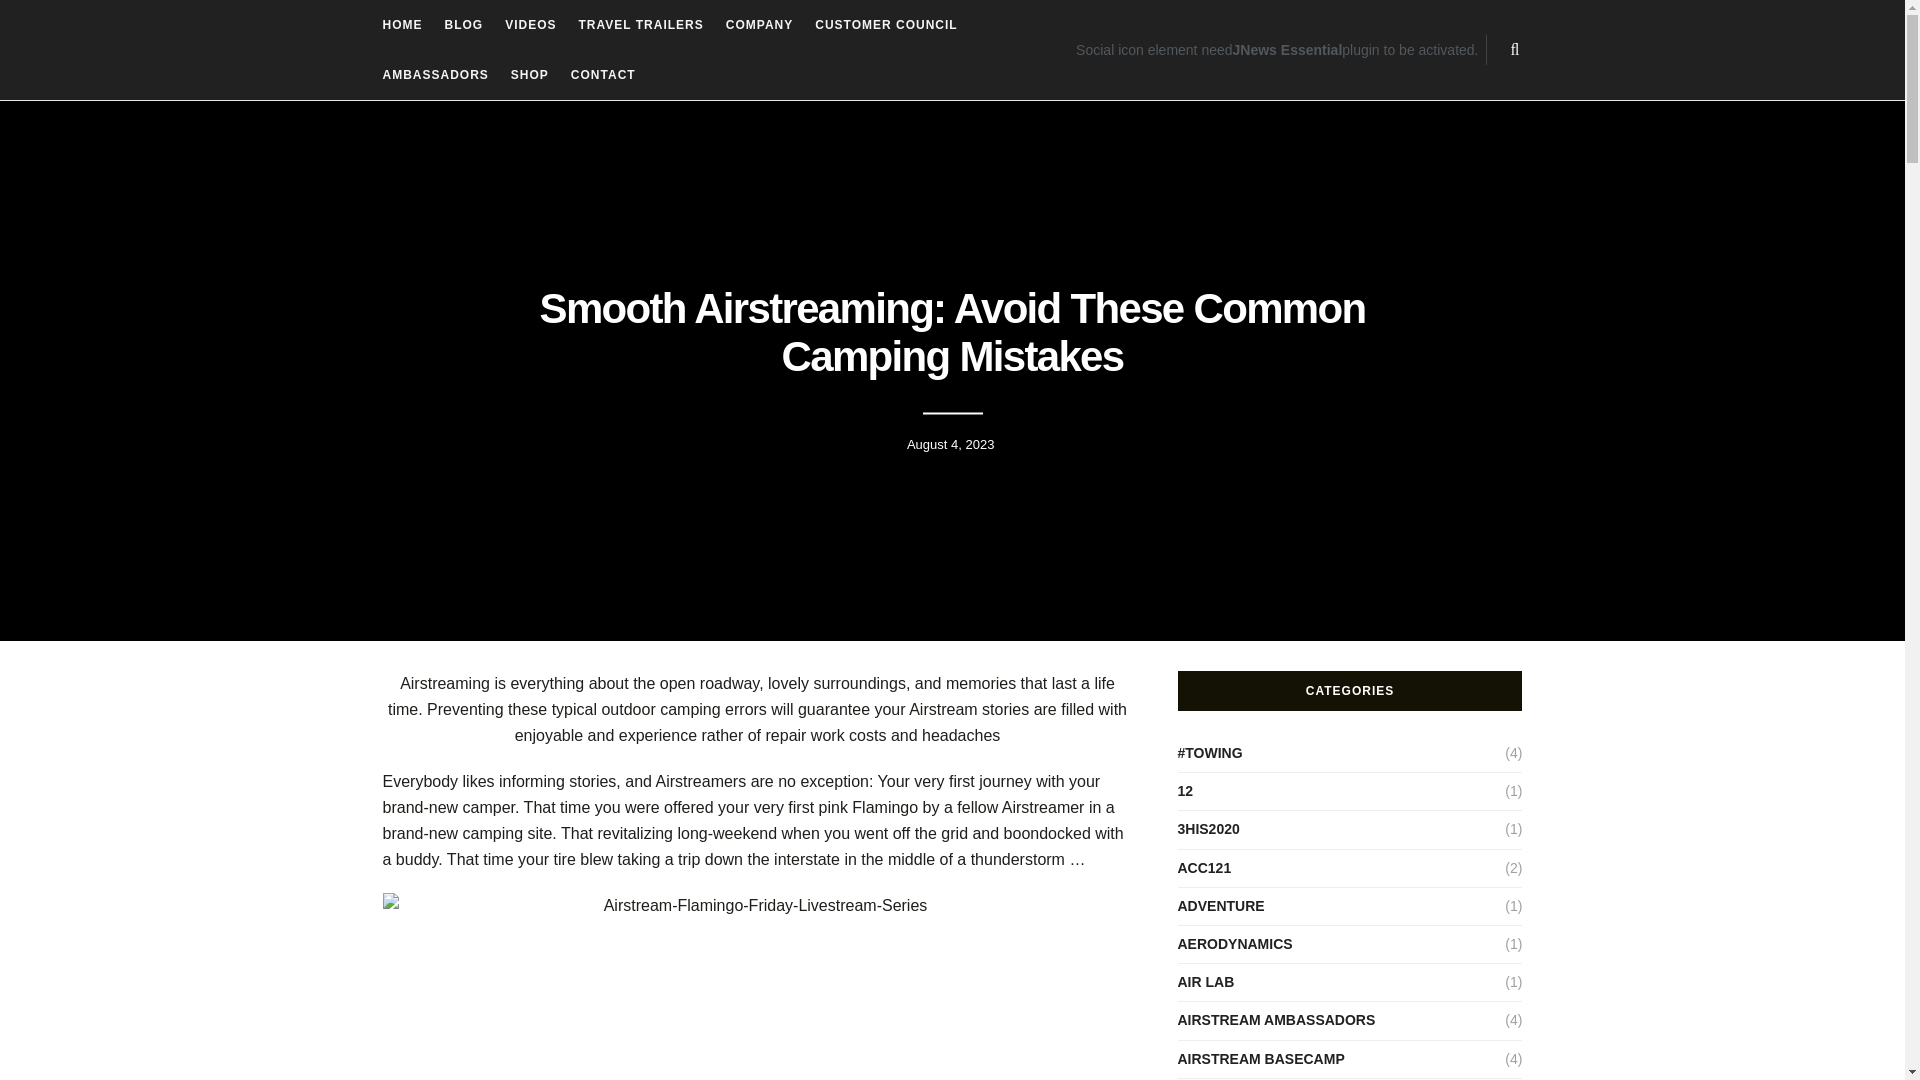 The width and height of the screenshot is (1920, 1080). Describe the element at coordinates (402, 24) in the screenshot. I see `HOME` at that location.